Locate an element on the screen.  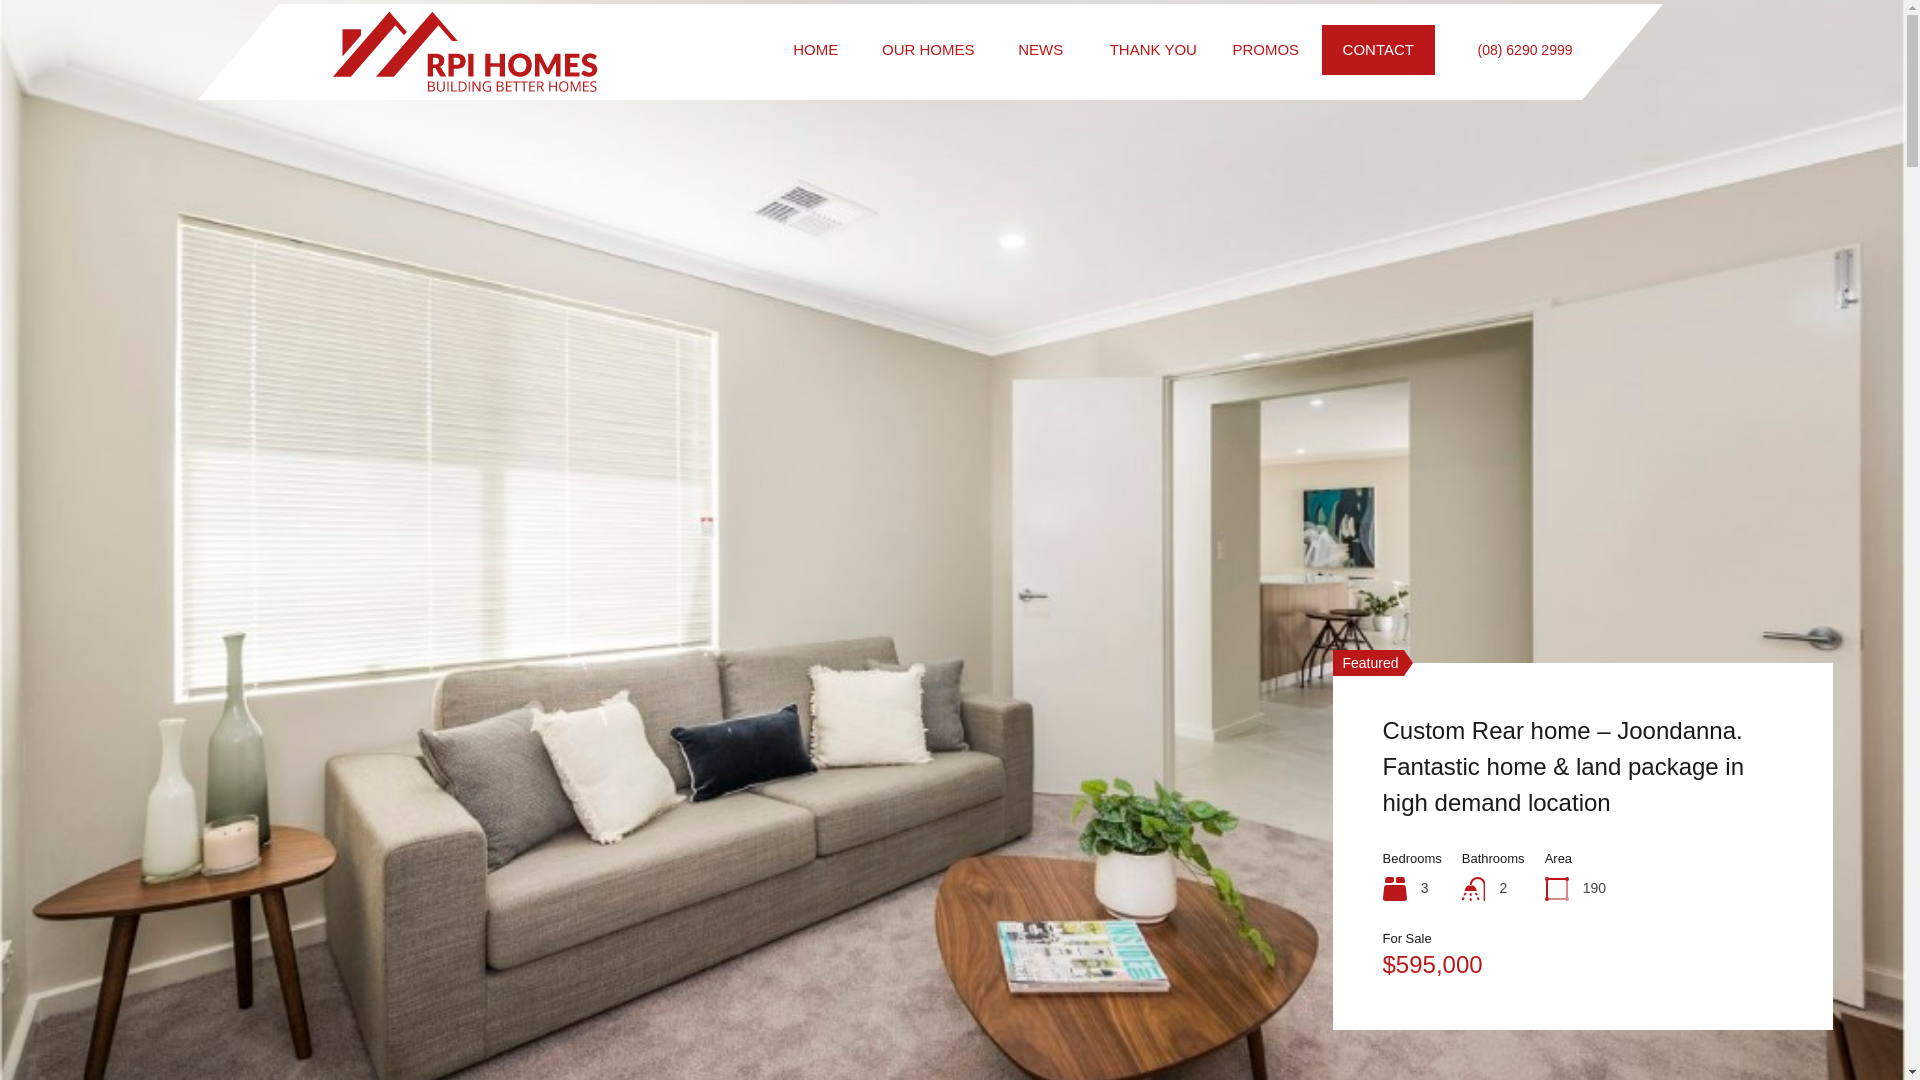
HOME is located at coordinates (816, 50).